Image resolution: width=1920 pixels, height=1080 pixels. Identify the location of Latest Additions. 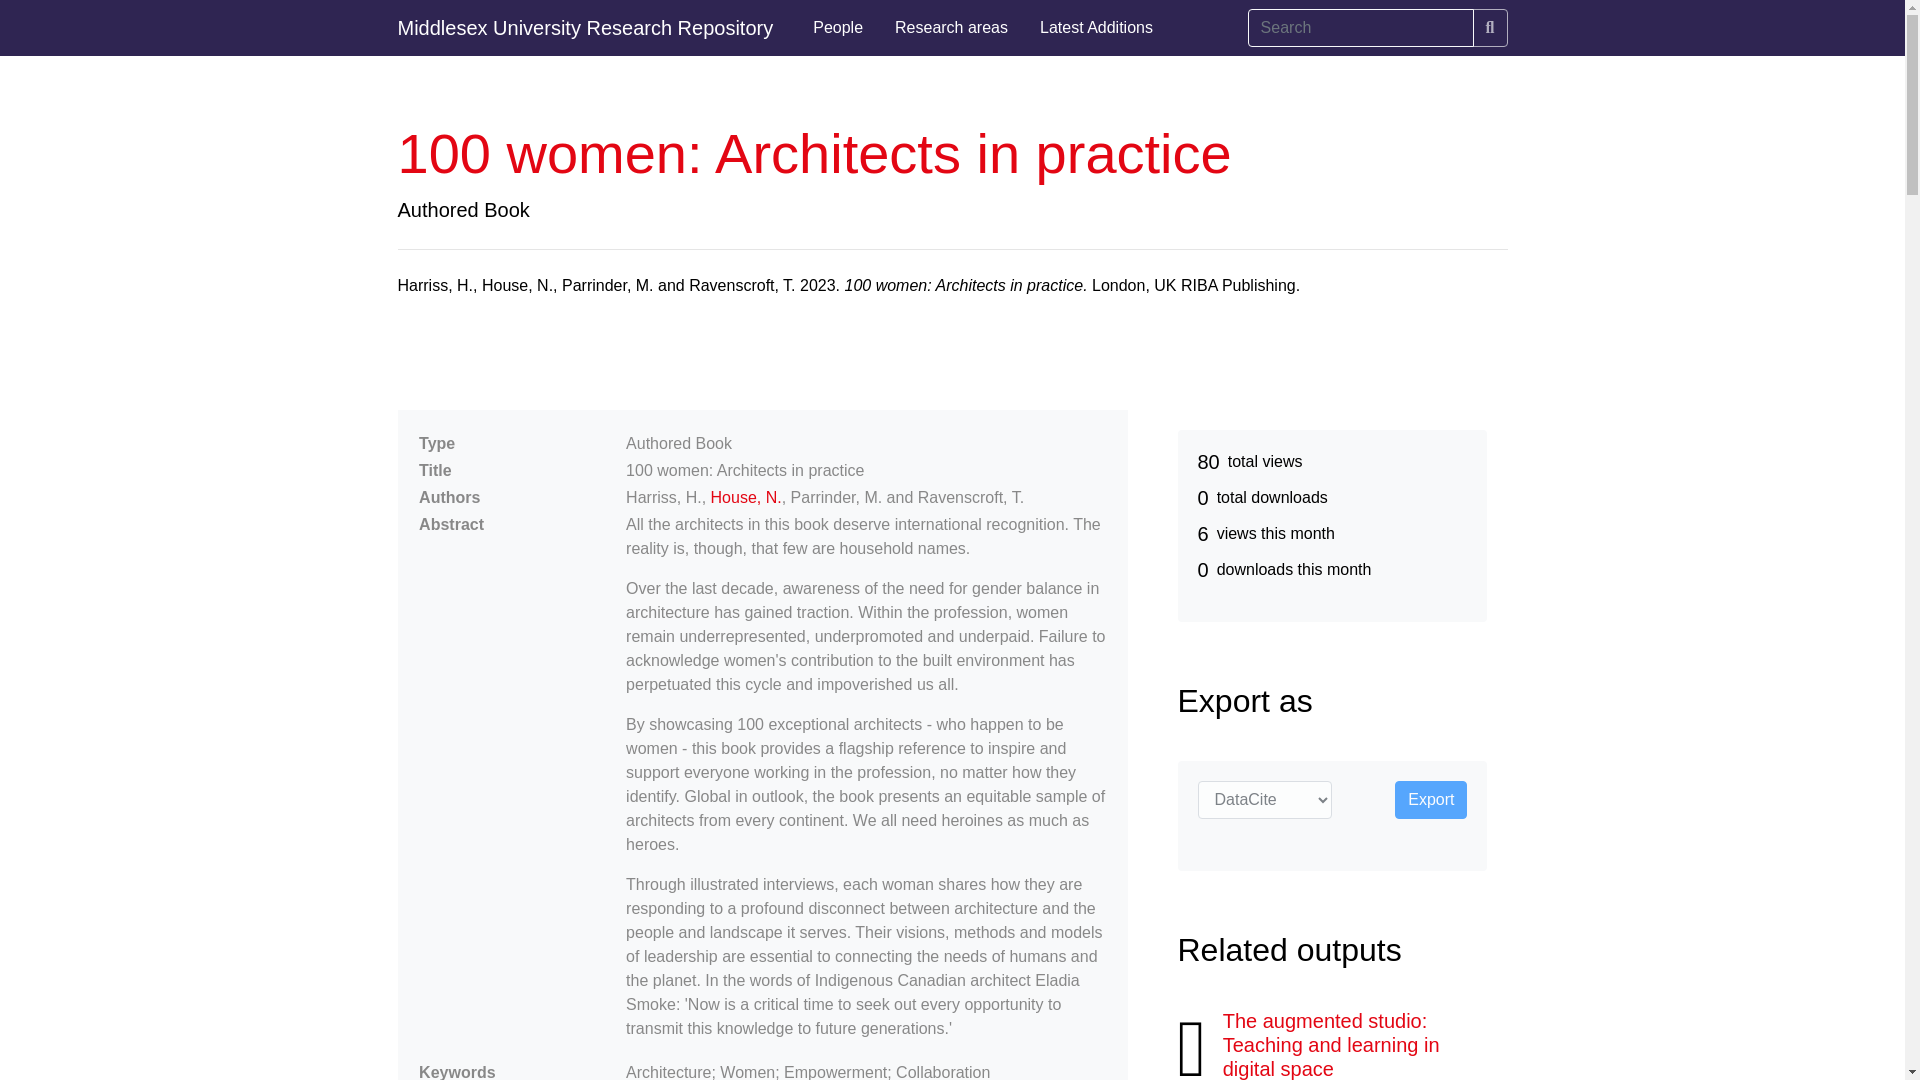
(1096, 28).